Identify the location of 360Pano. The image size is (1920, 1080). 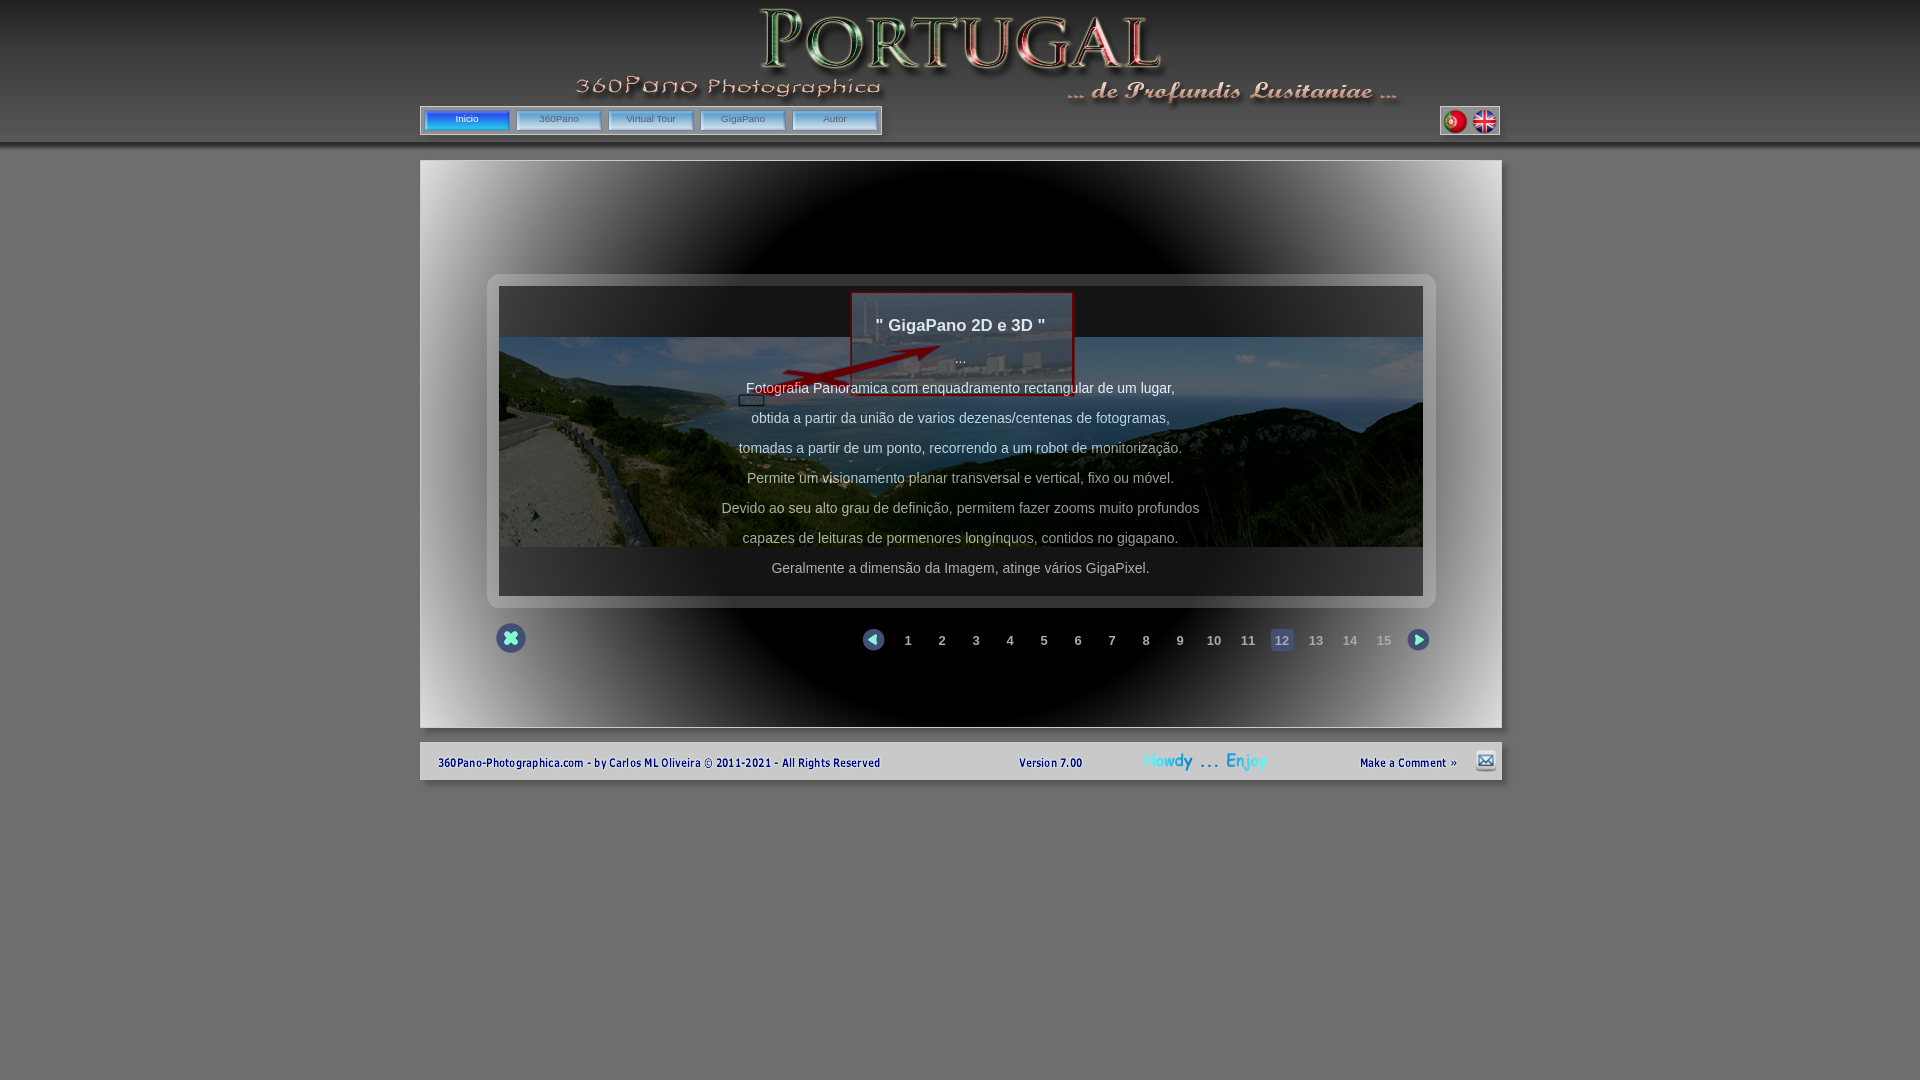
(559, 120).